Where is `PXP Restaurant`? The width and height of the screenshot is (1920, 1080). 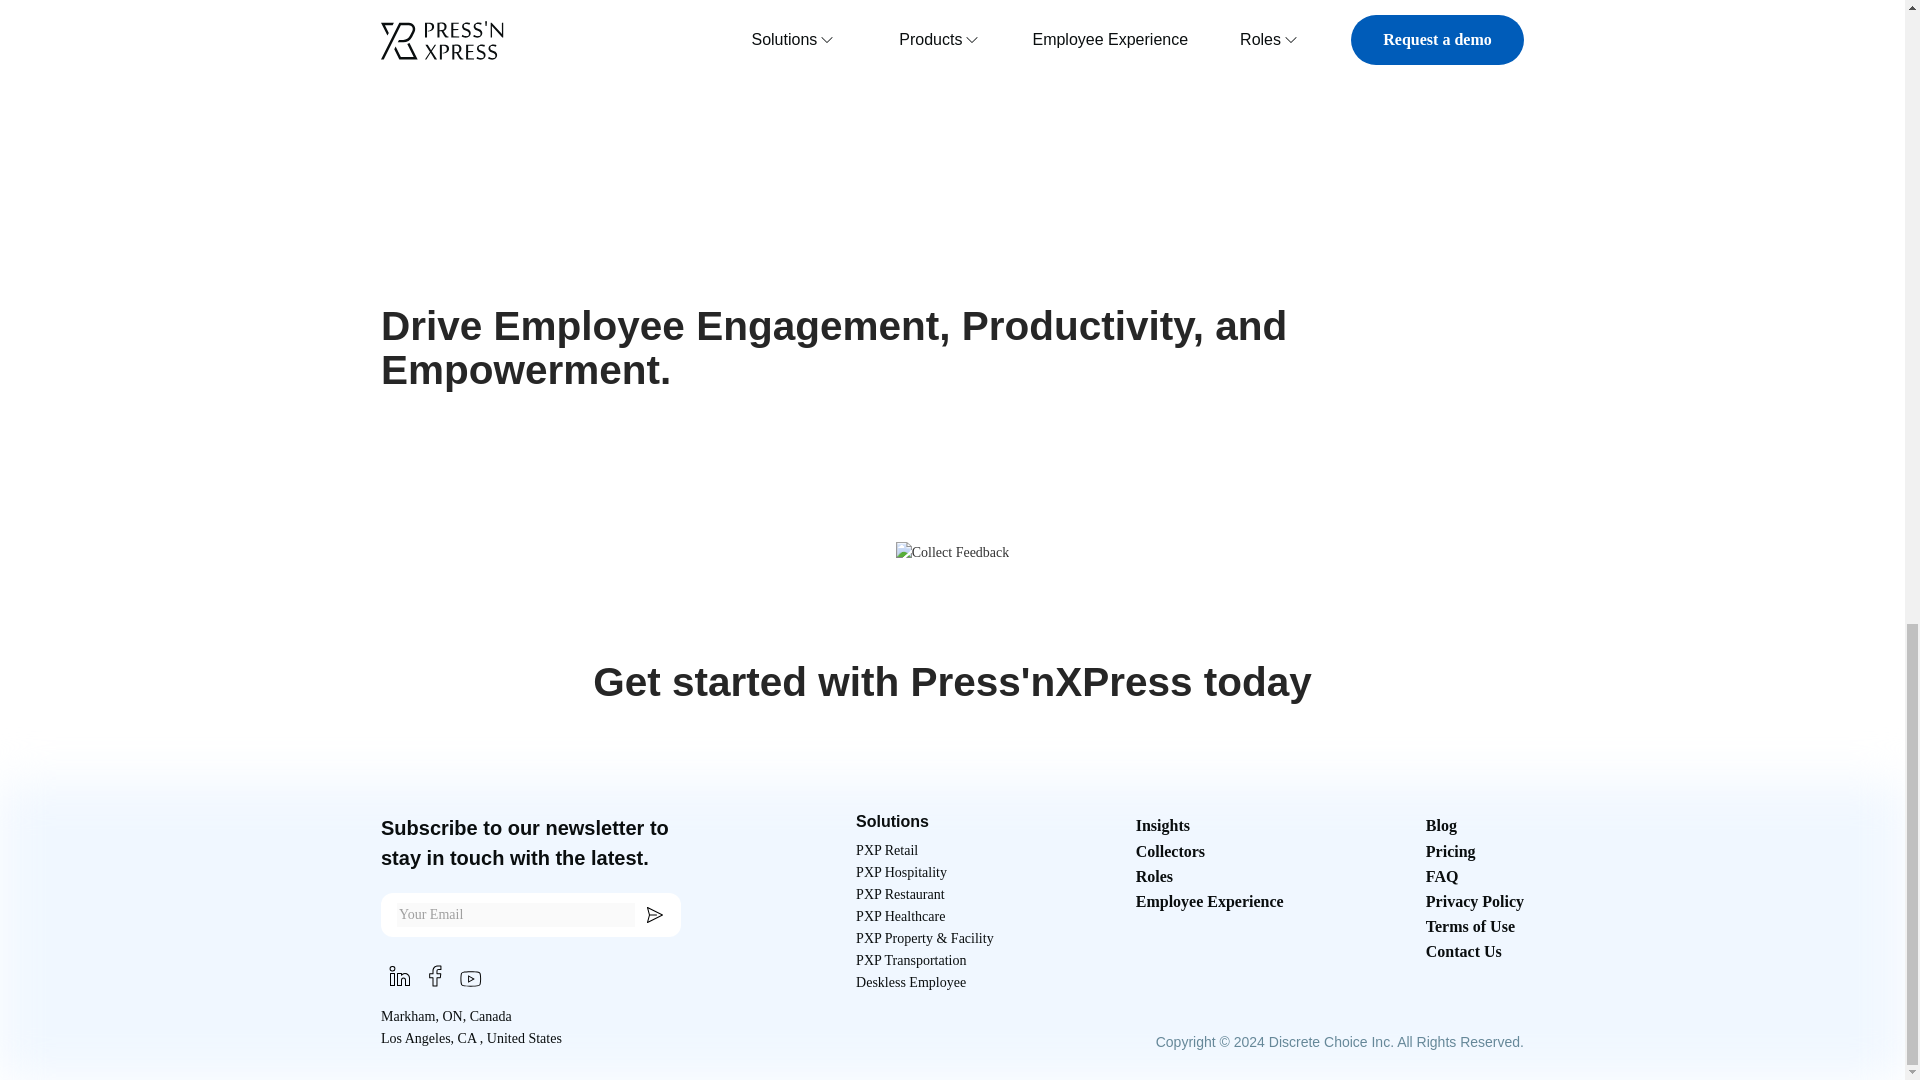 PXP Restaurant is located at coordinates (900, 895).